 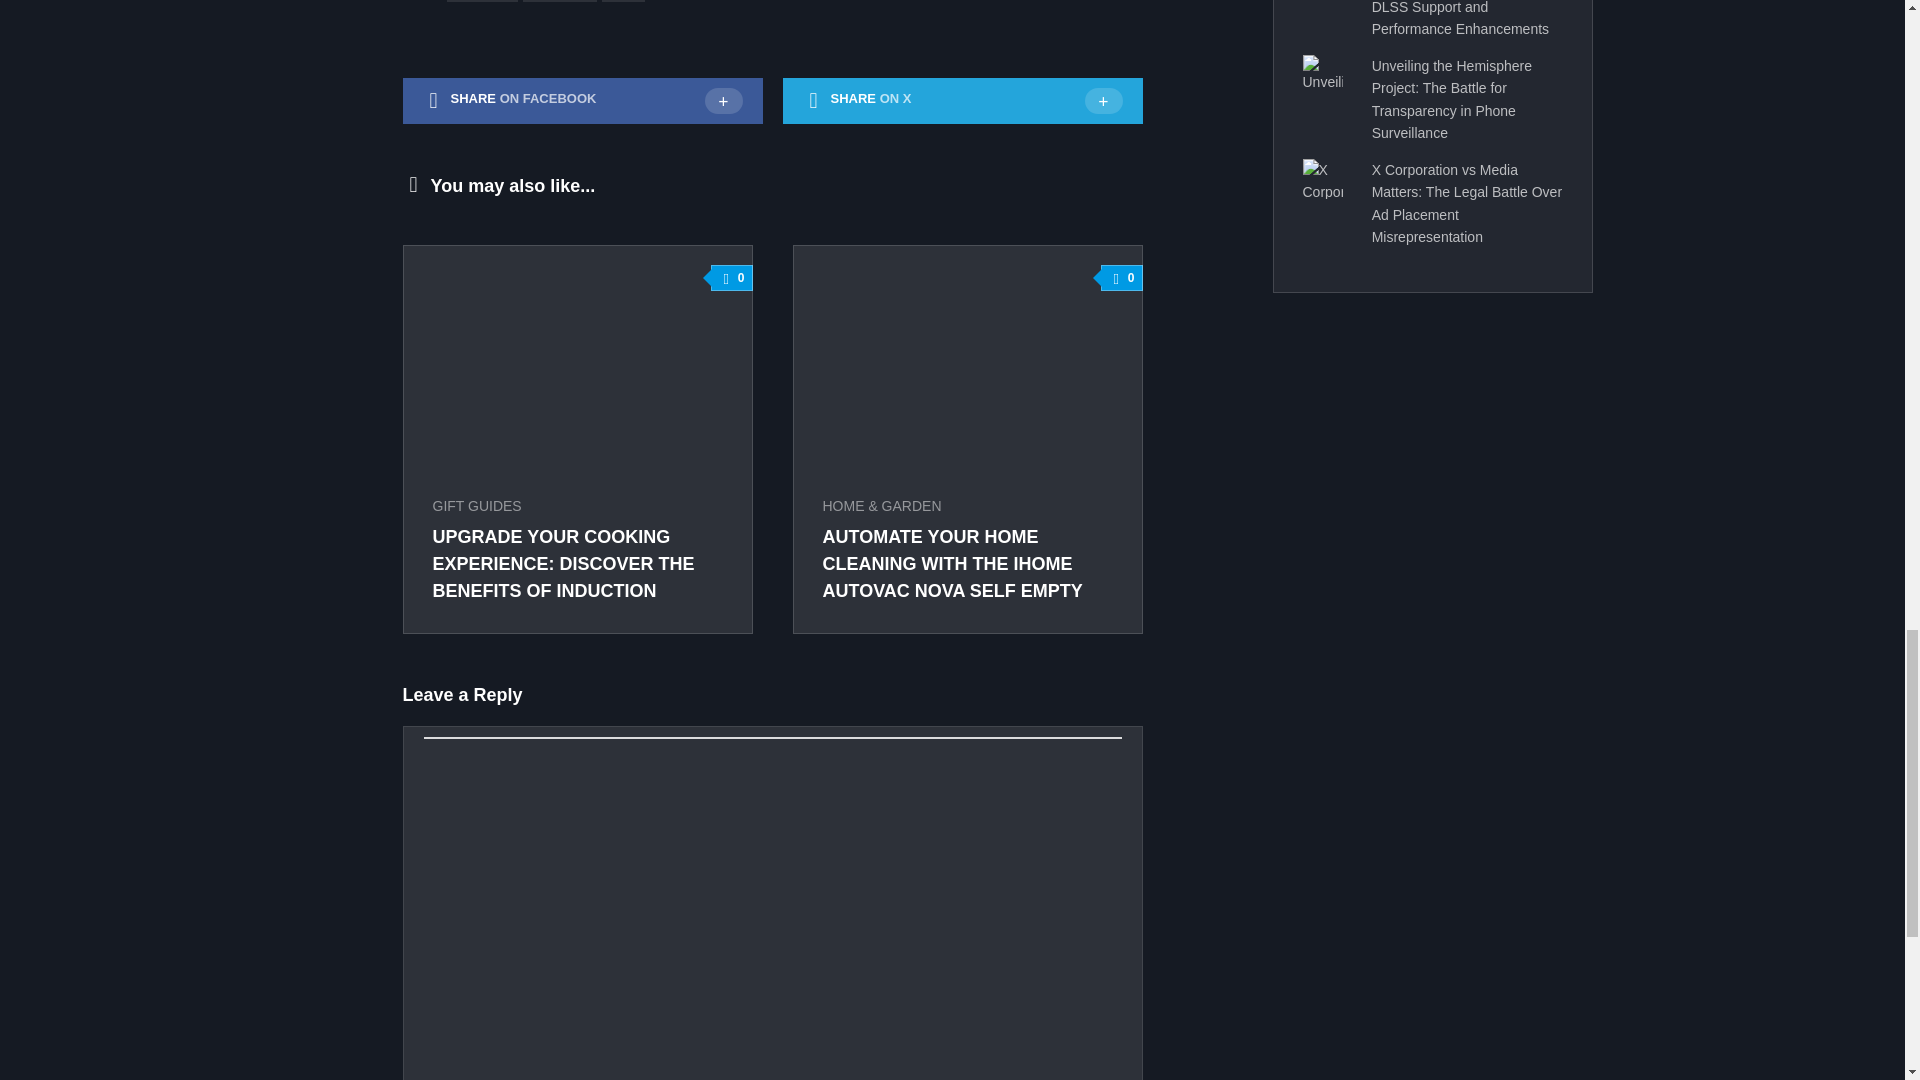 What do you see at coordinates (582, 100) in the screenshot?
I see `SHARE ON FACEBOOK` at bounding box center [582, 100].